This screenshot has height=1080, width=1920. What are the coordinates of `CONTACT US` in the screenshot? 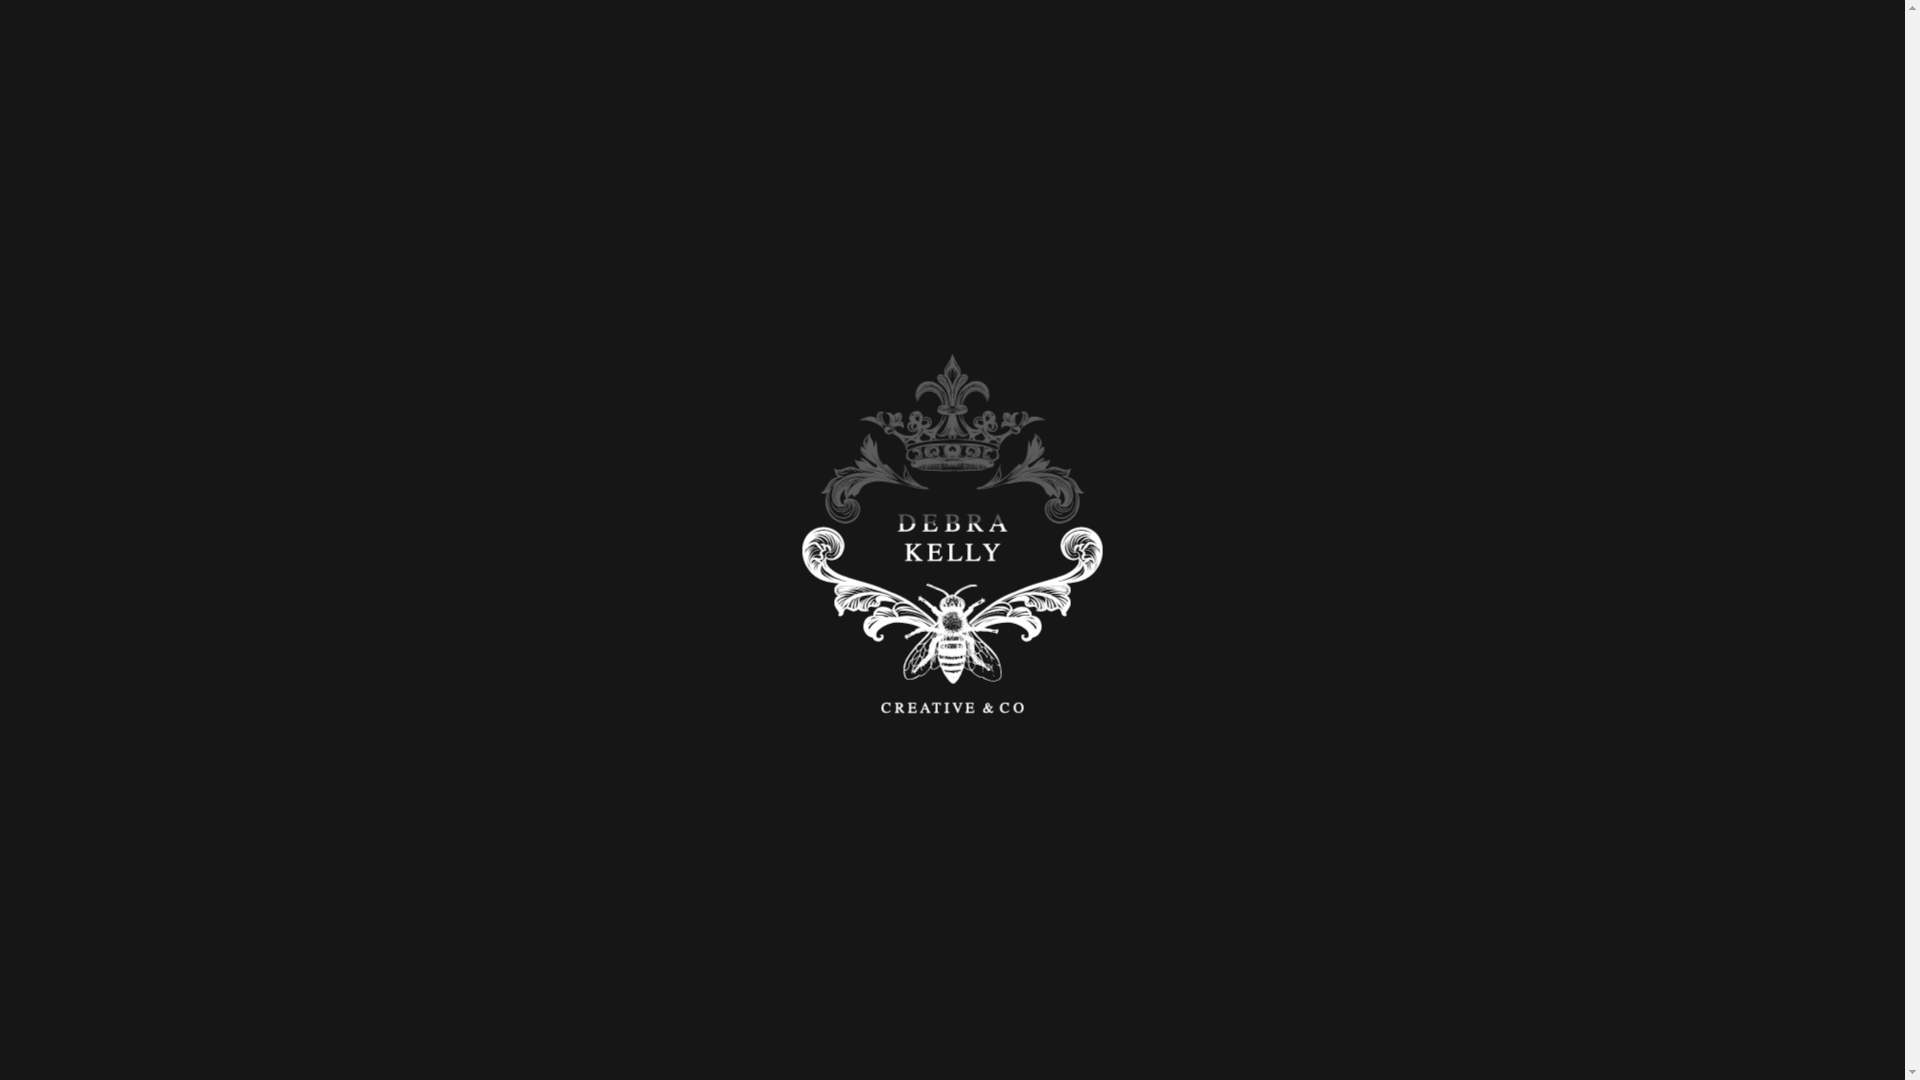 It's located at (1816, 56).